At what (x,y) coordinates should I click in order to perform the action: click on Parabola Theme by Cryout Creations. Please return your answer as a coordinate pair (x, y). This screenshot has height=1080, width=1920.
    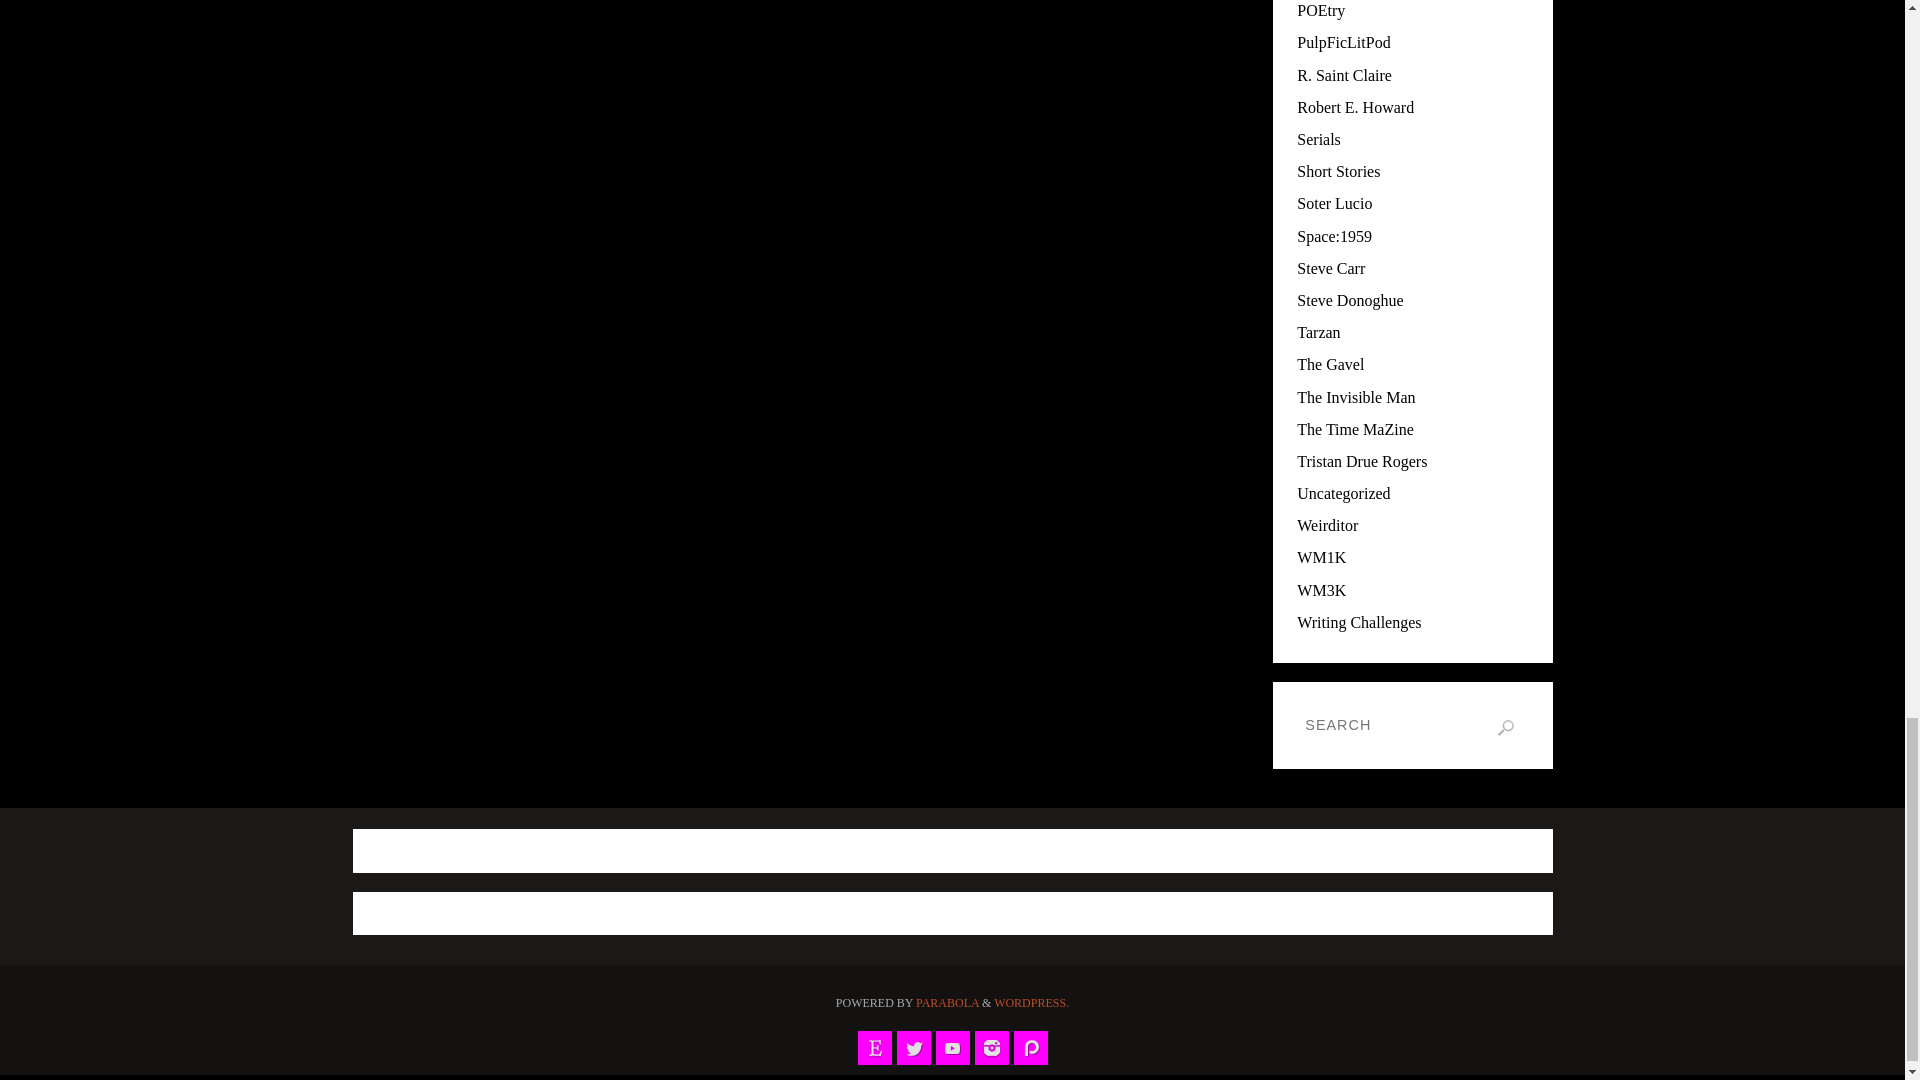
    Looking at the image, I should click on (947, 1002).